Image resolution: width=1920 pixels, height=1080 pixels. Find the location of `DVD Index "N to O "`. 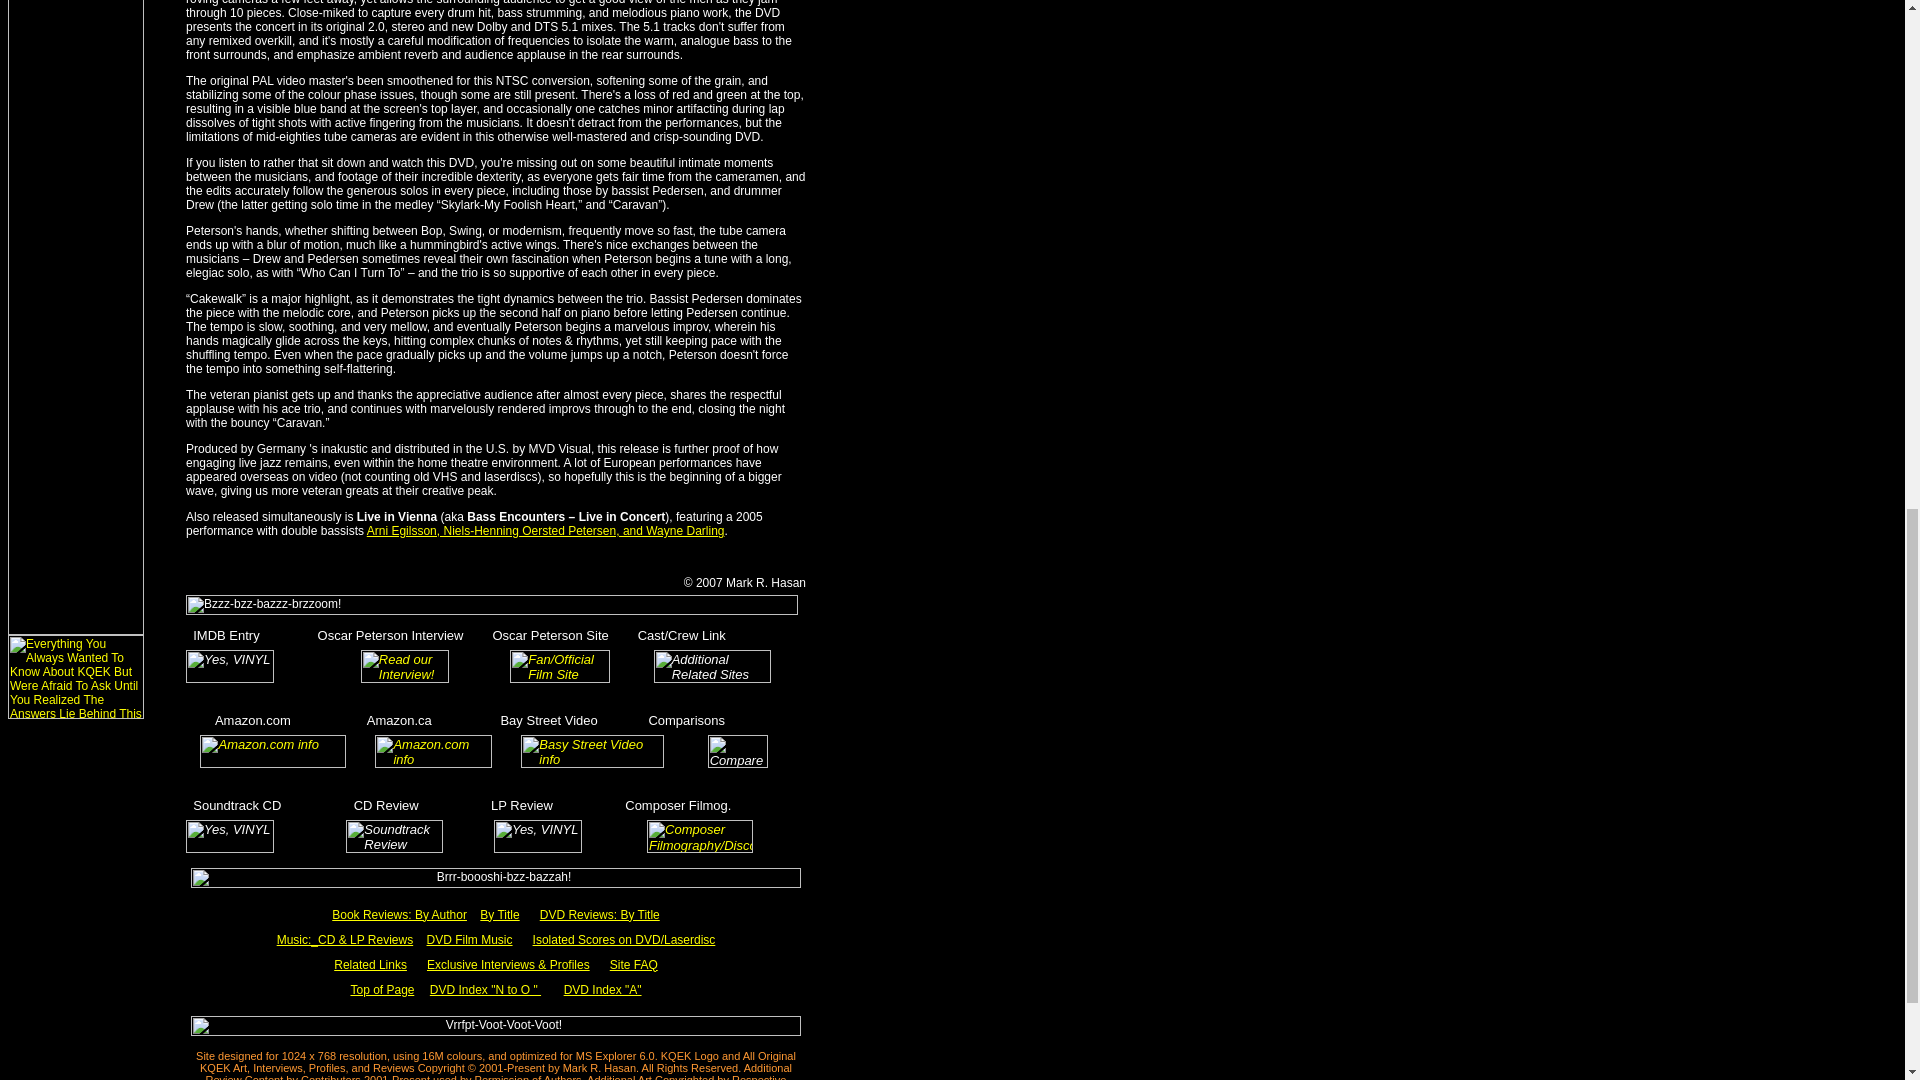

DVD Index "N to O " is located at coordinates (486, 988).